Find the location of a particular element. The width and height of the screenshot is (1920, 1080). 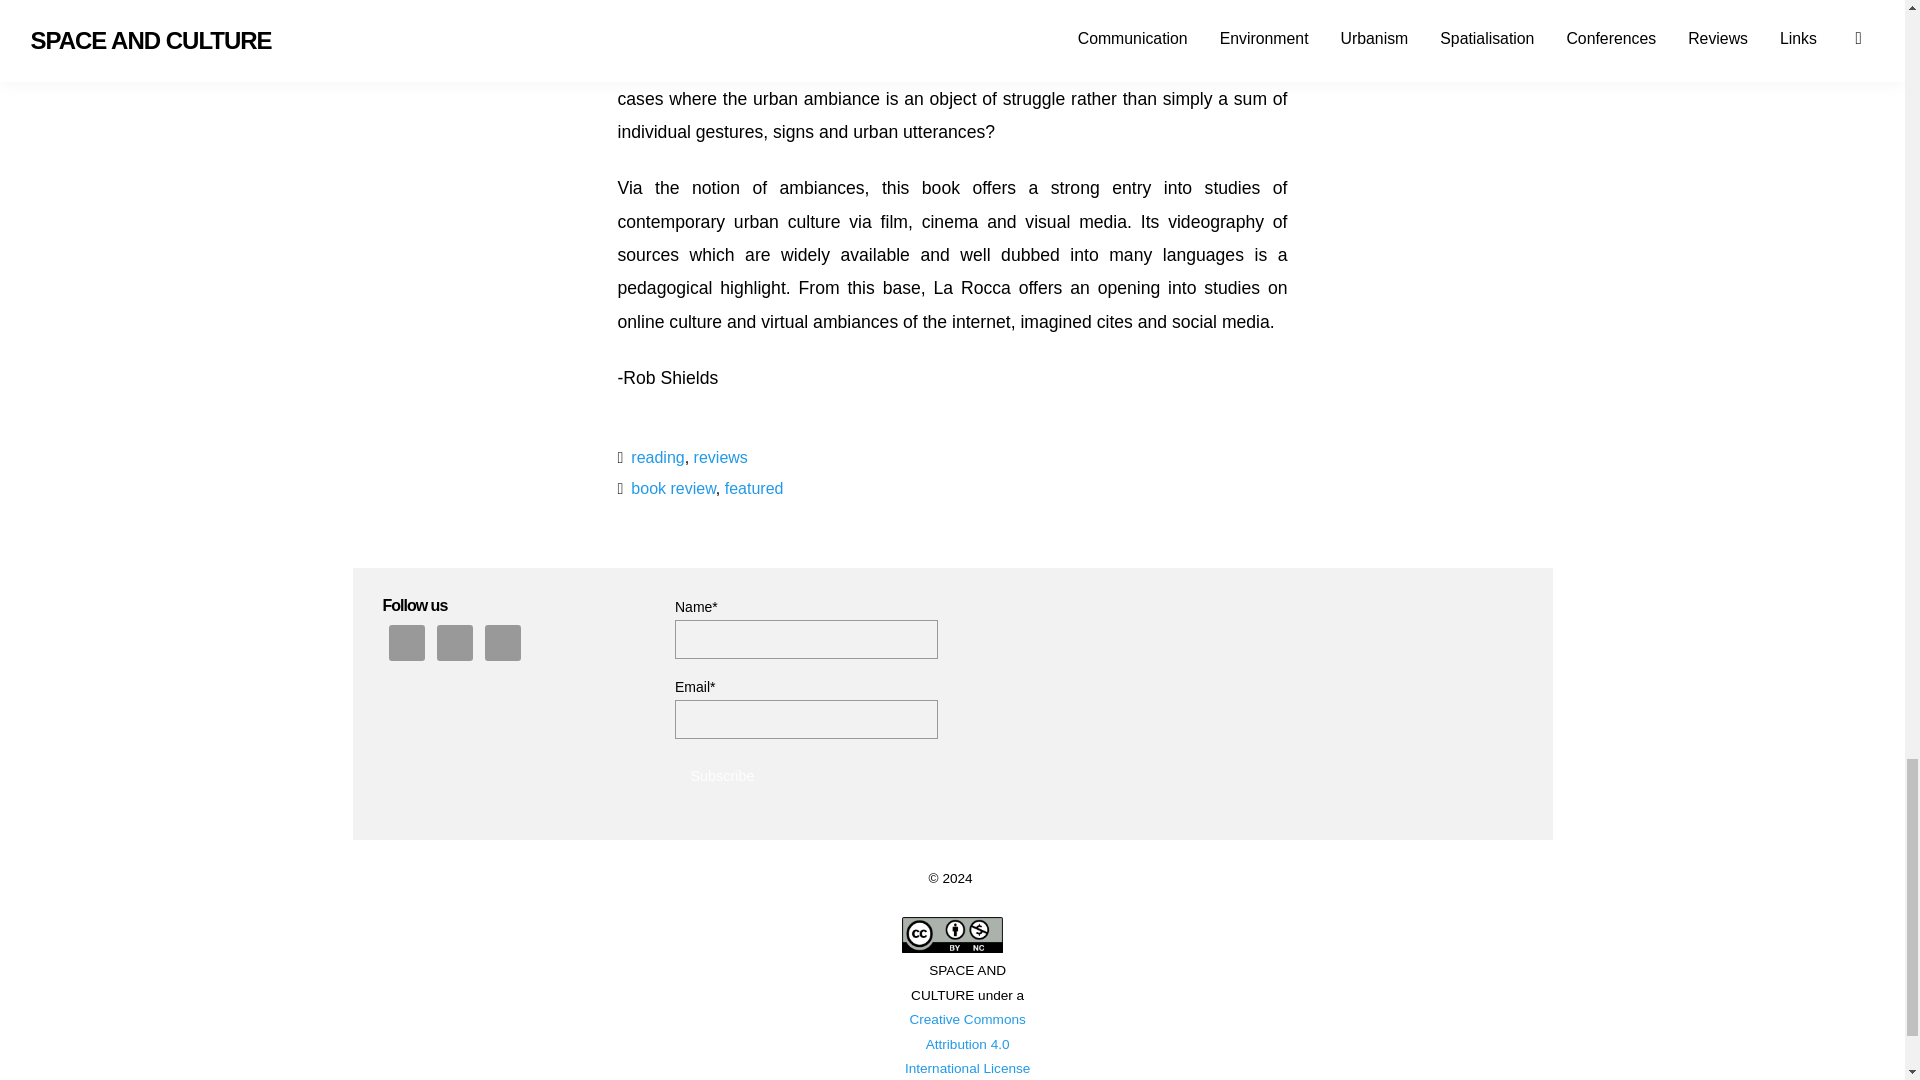

reviews is located at coordinates (720, 457).